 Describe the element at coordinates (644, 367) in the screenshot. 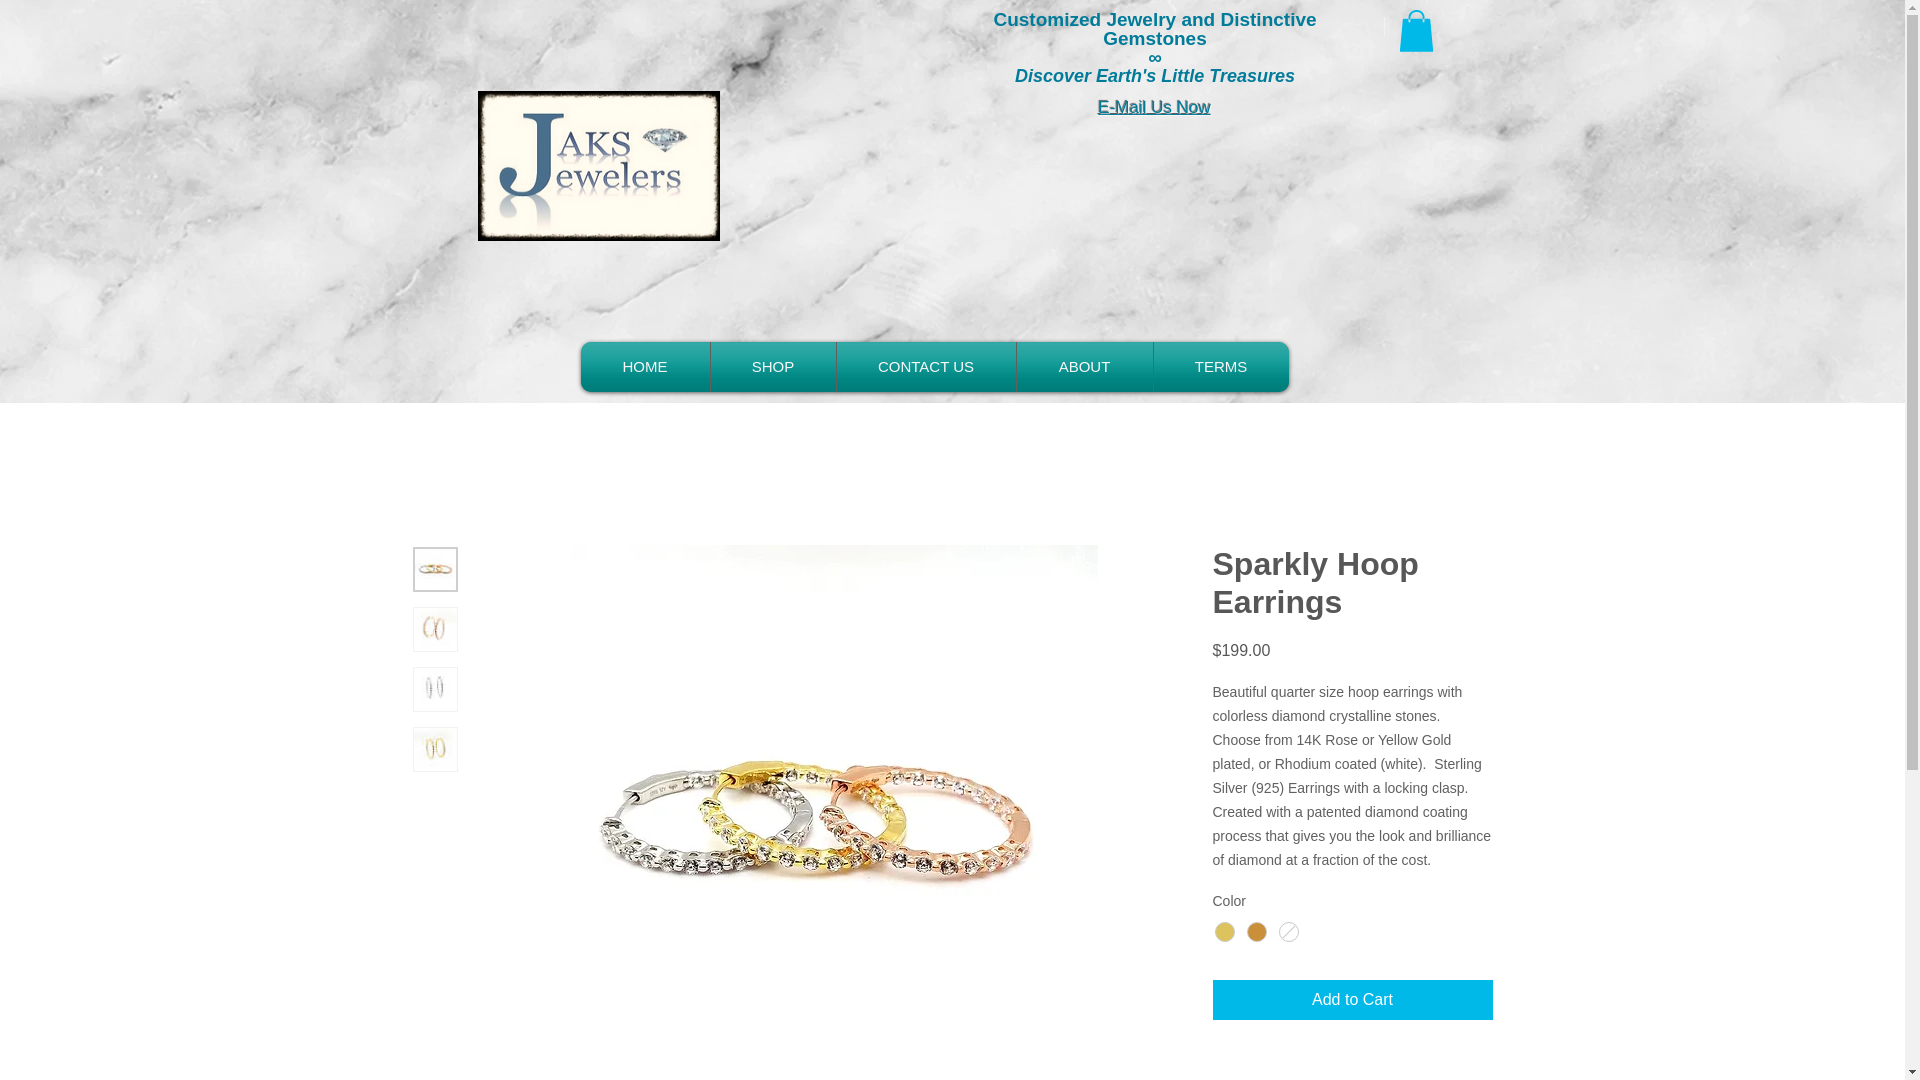

I see `HOME` at that location.